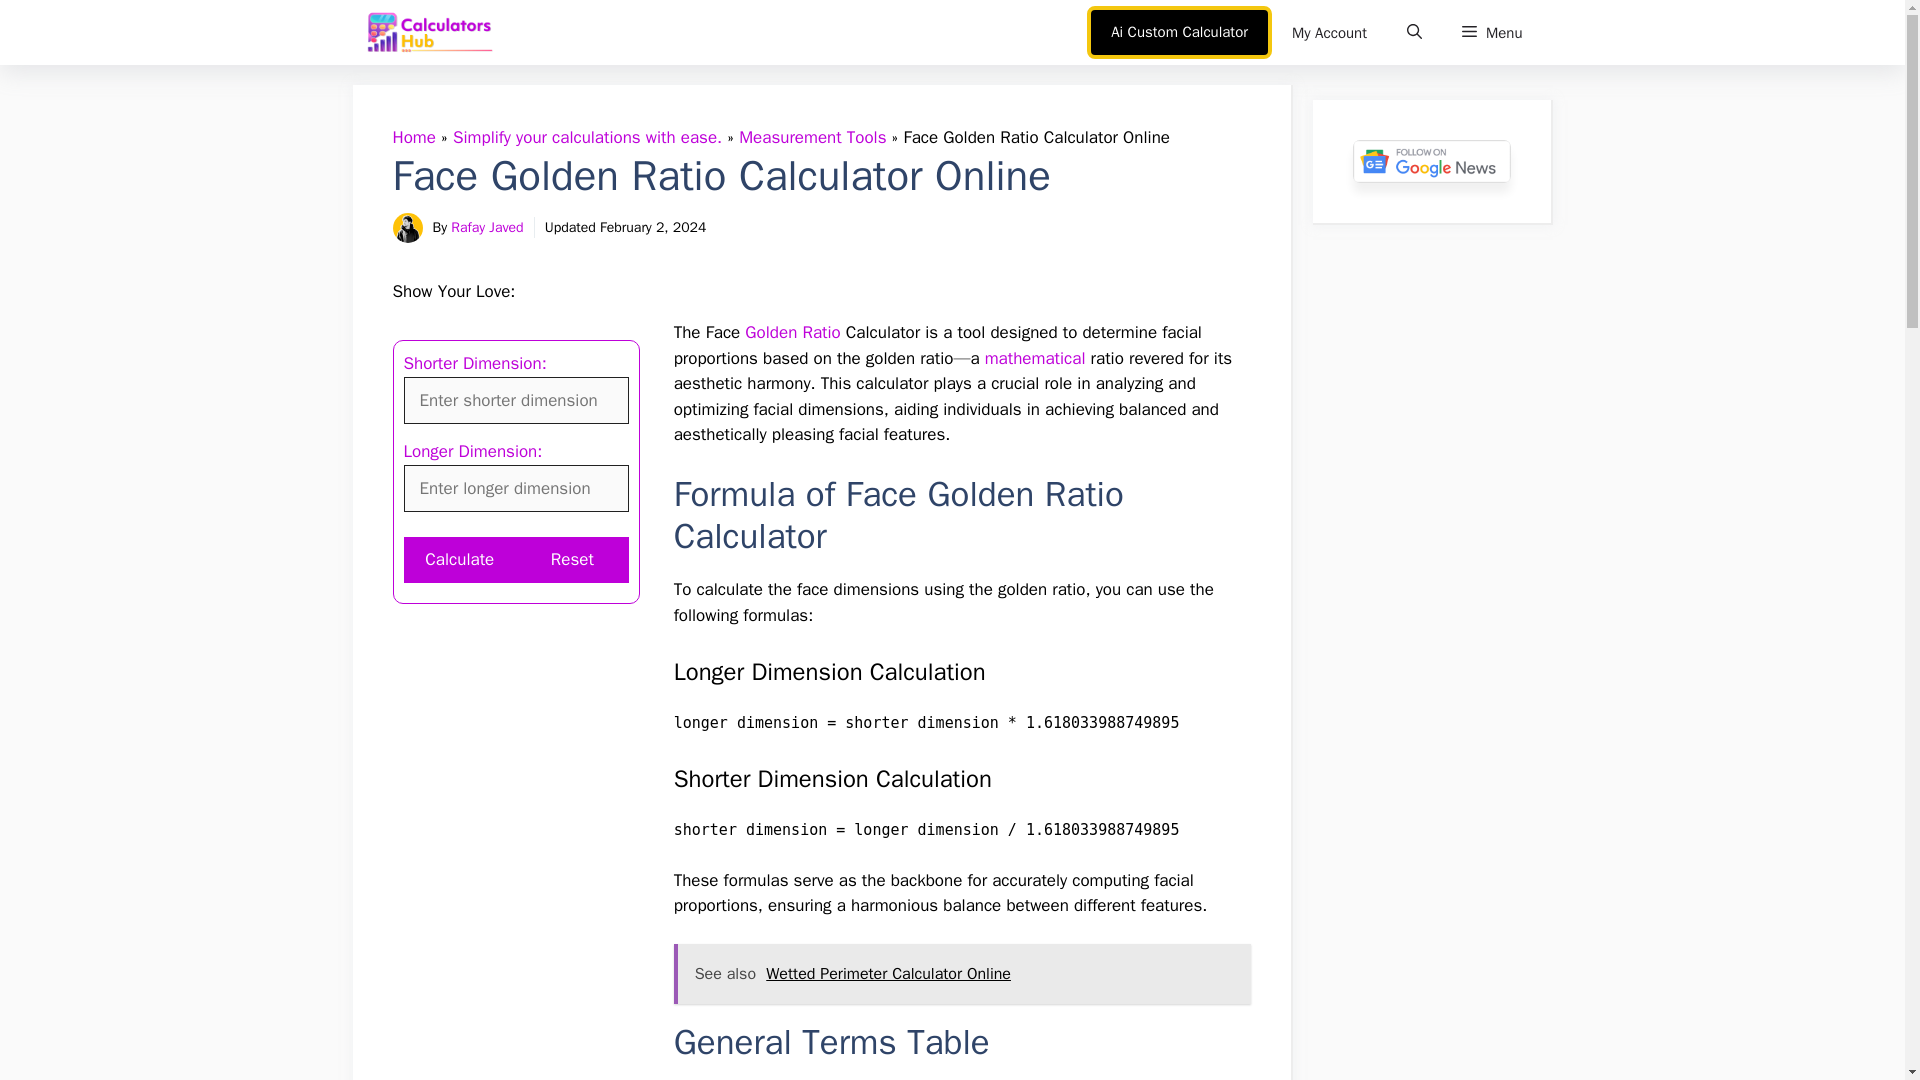 The image size is (1920, 1080). What do you see at coordinates (430, 32) in the screenshot?
I see `CalculatorsHub` at bounding box center [430, 32].